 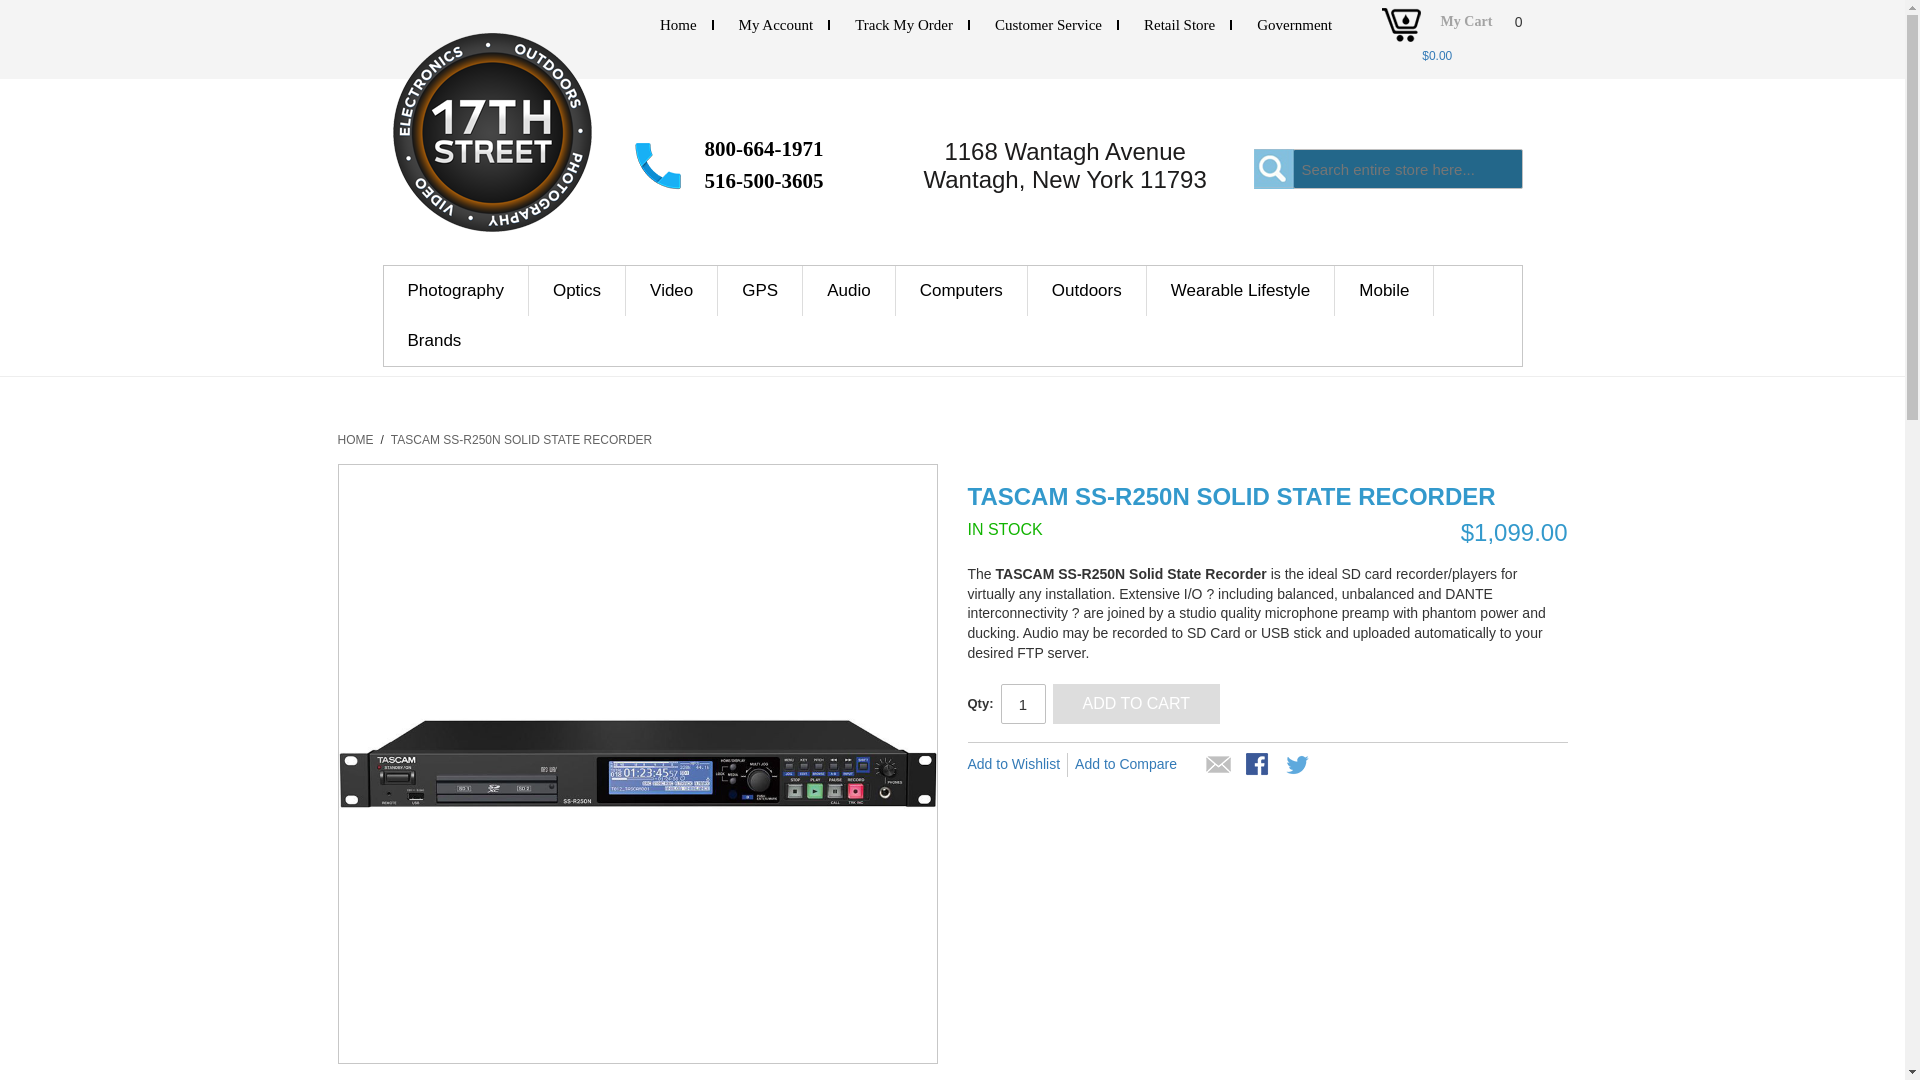 I want to click on Government, so click(x=1294, y=25).